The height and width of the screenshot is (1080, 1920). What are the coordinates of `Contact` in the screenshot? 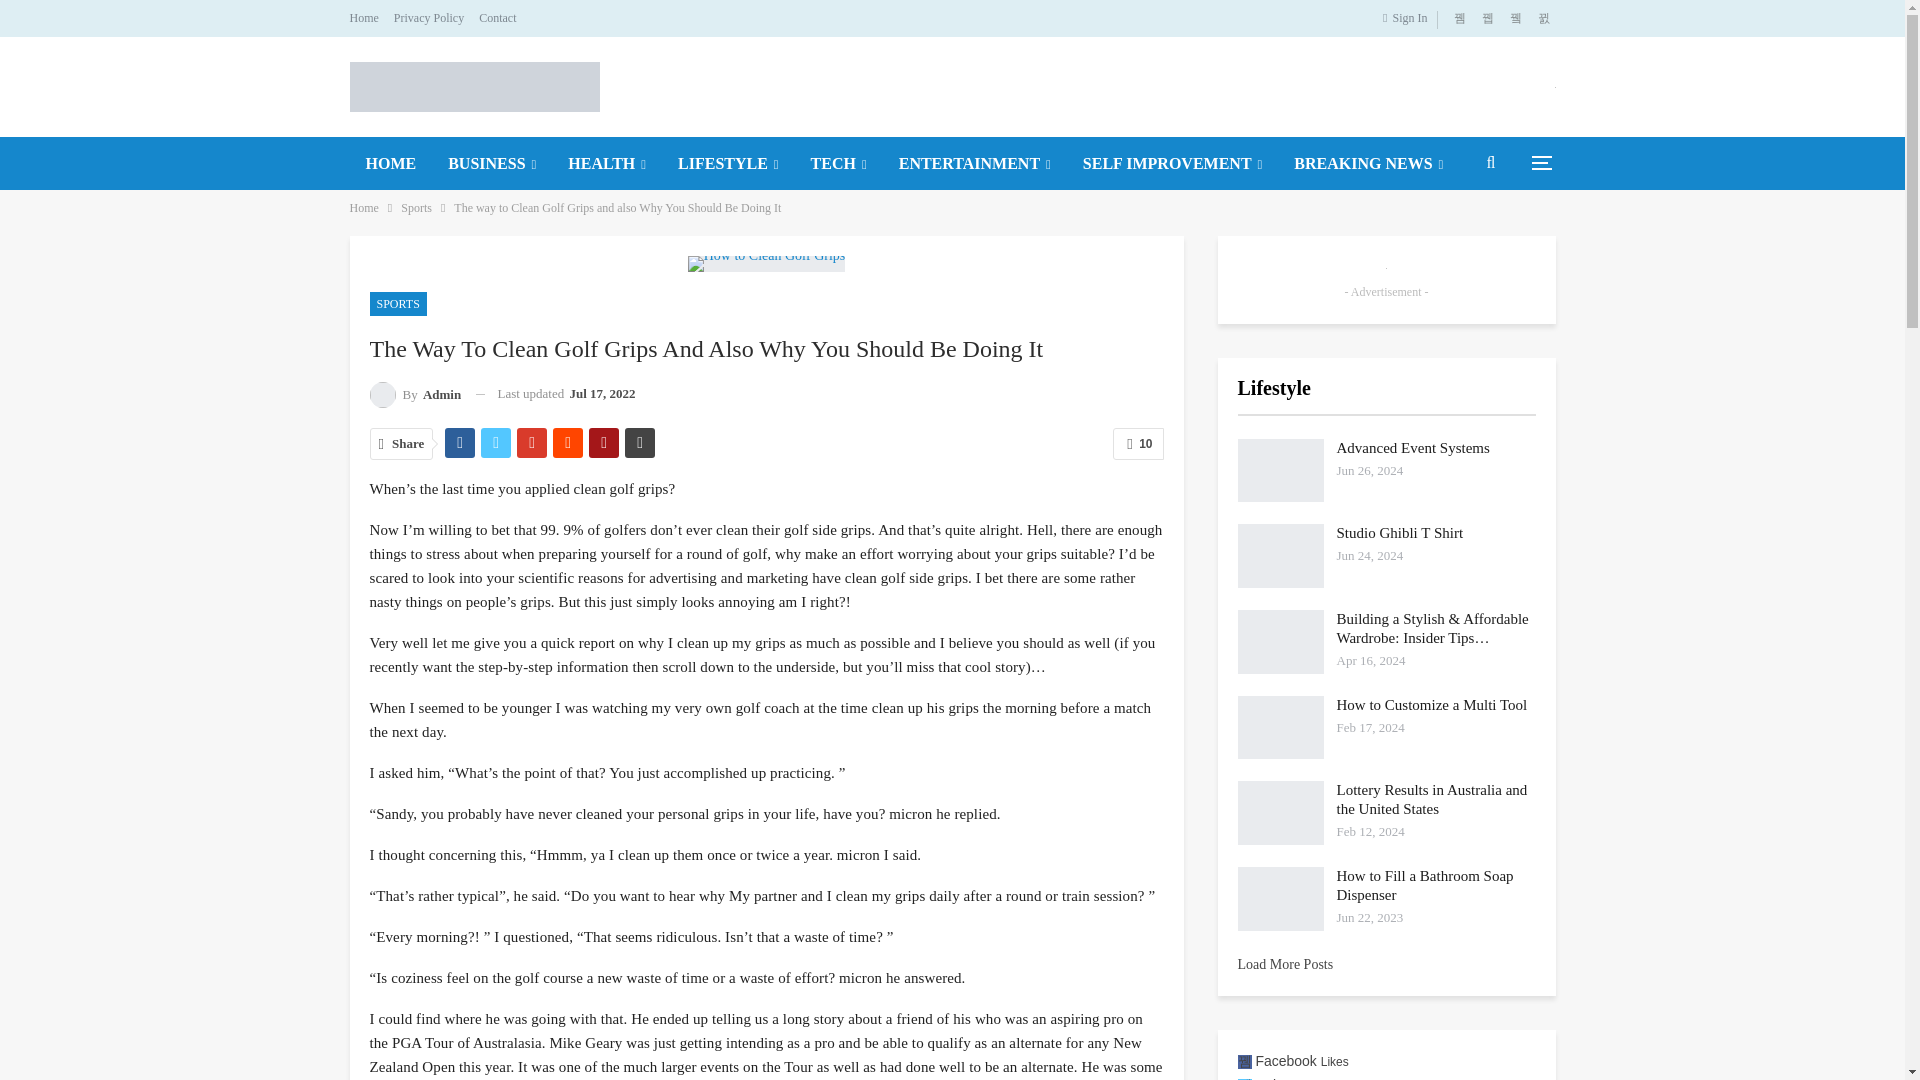 It's located at (497, 17).